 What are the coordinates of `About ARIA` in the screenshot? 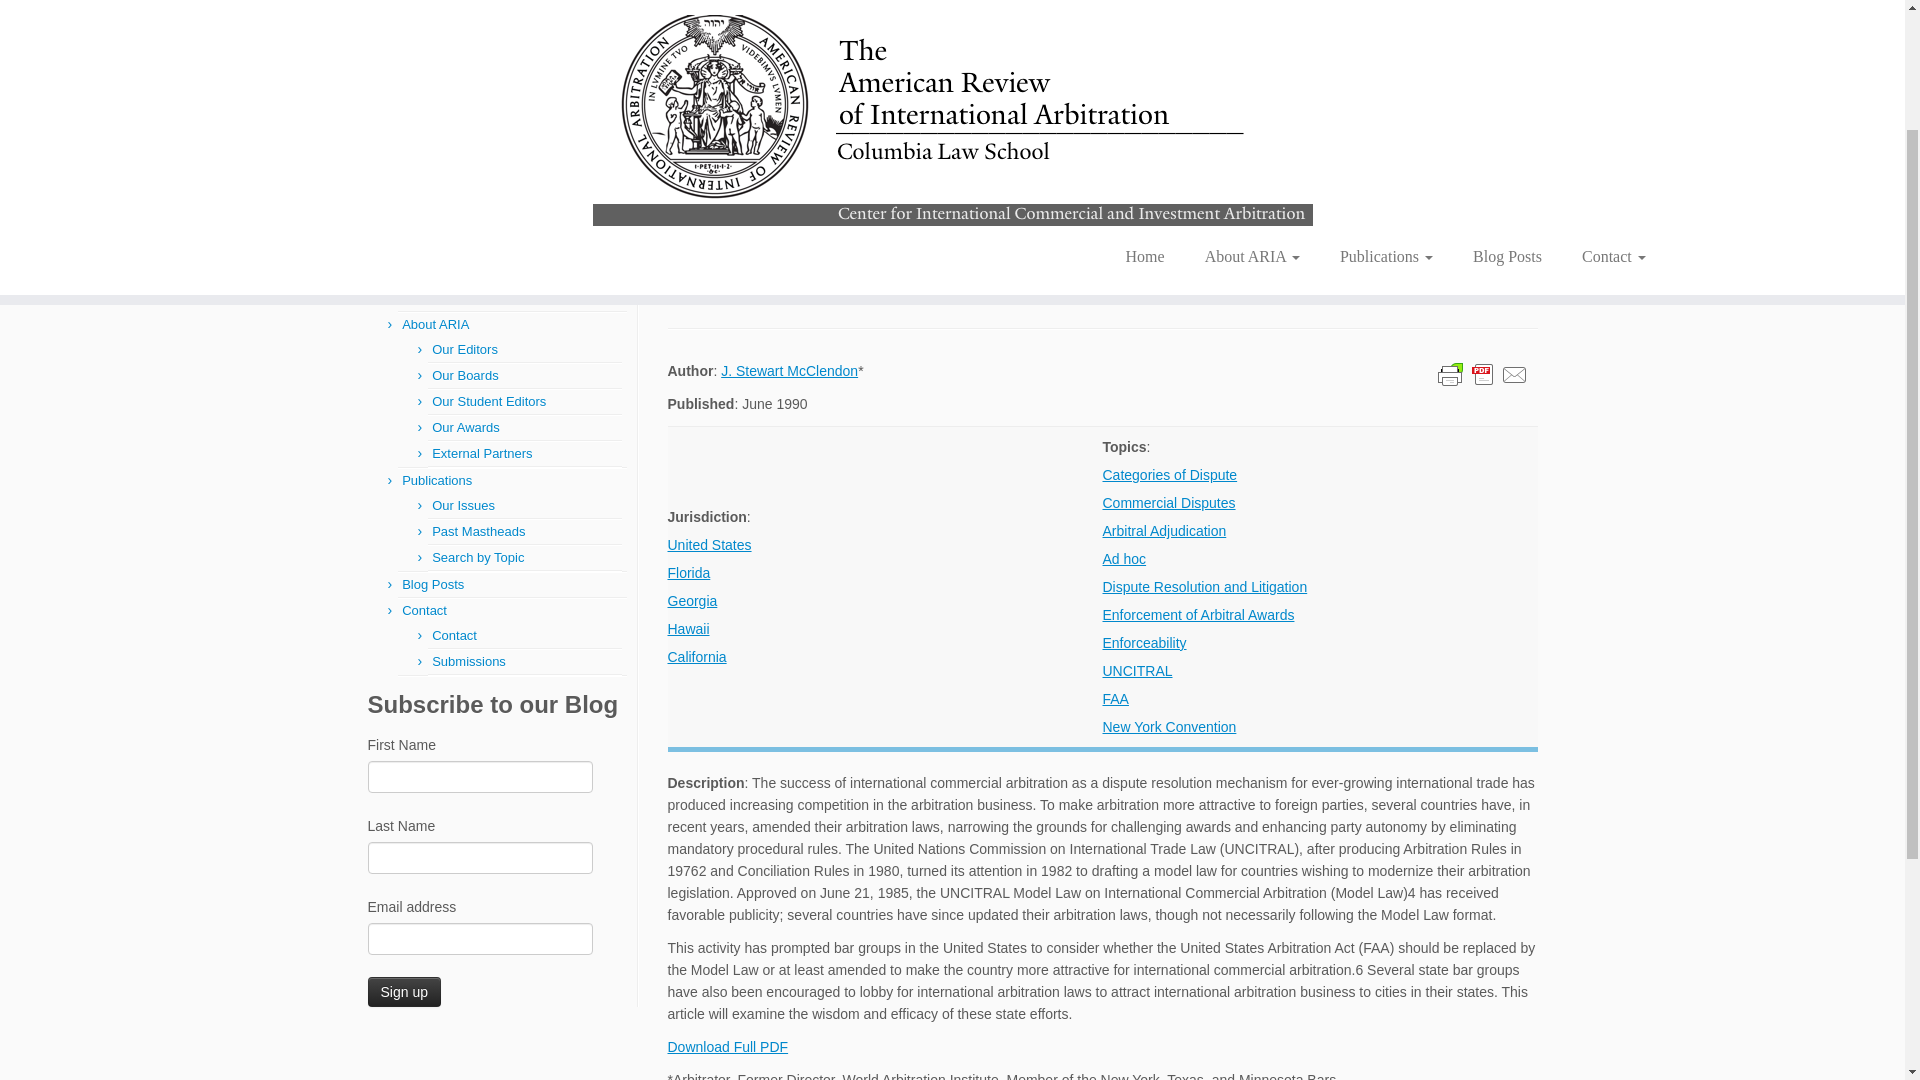 It's located at (434, 324).